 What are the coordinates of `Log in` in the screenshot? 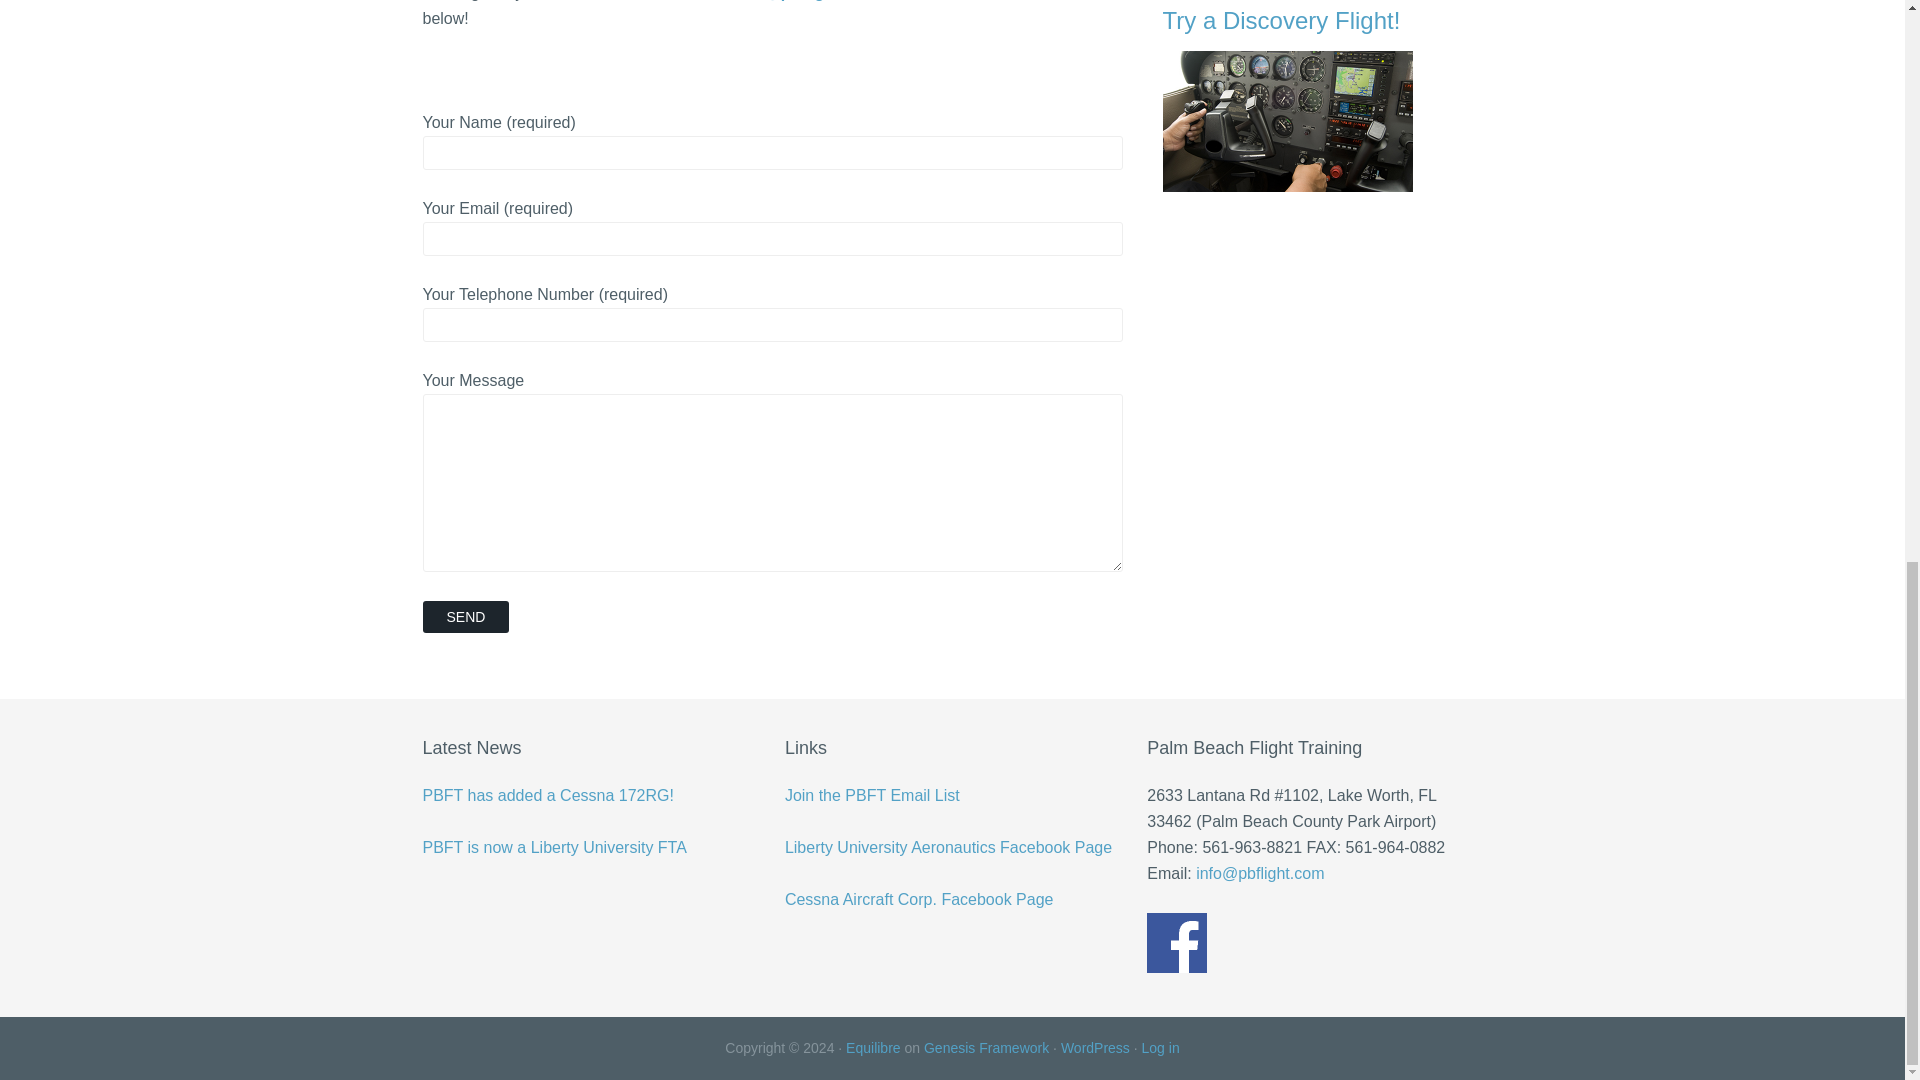 It's located at (1161, 1048).